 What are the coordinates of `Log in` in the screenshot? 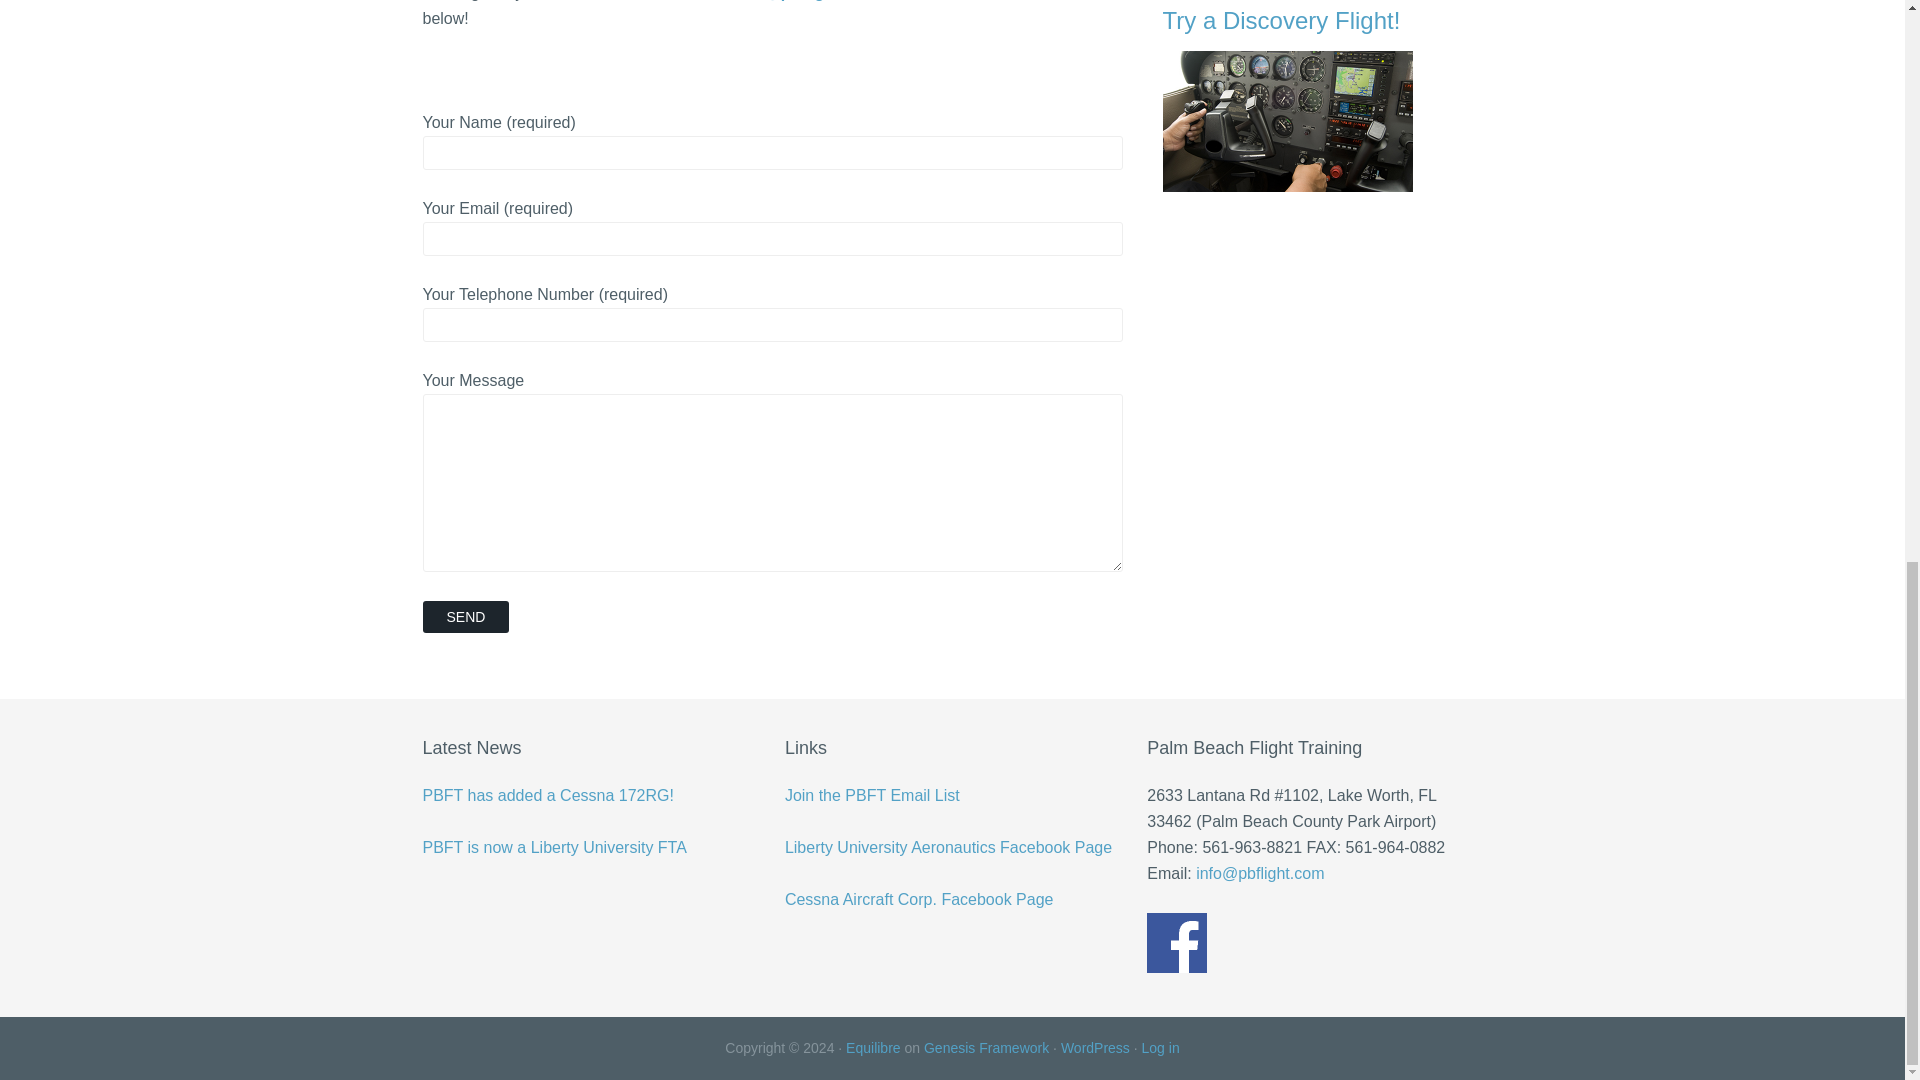 It's located at (1161, 1048).